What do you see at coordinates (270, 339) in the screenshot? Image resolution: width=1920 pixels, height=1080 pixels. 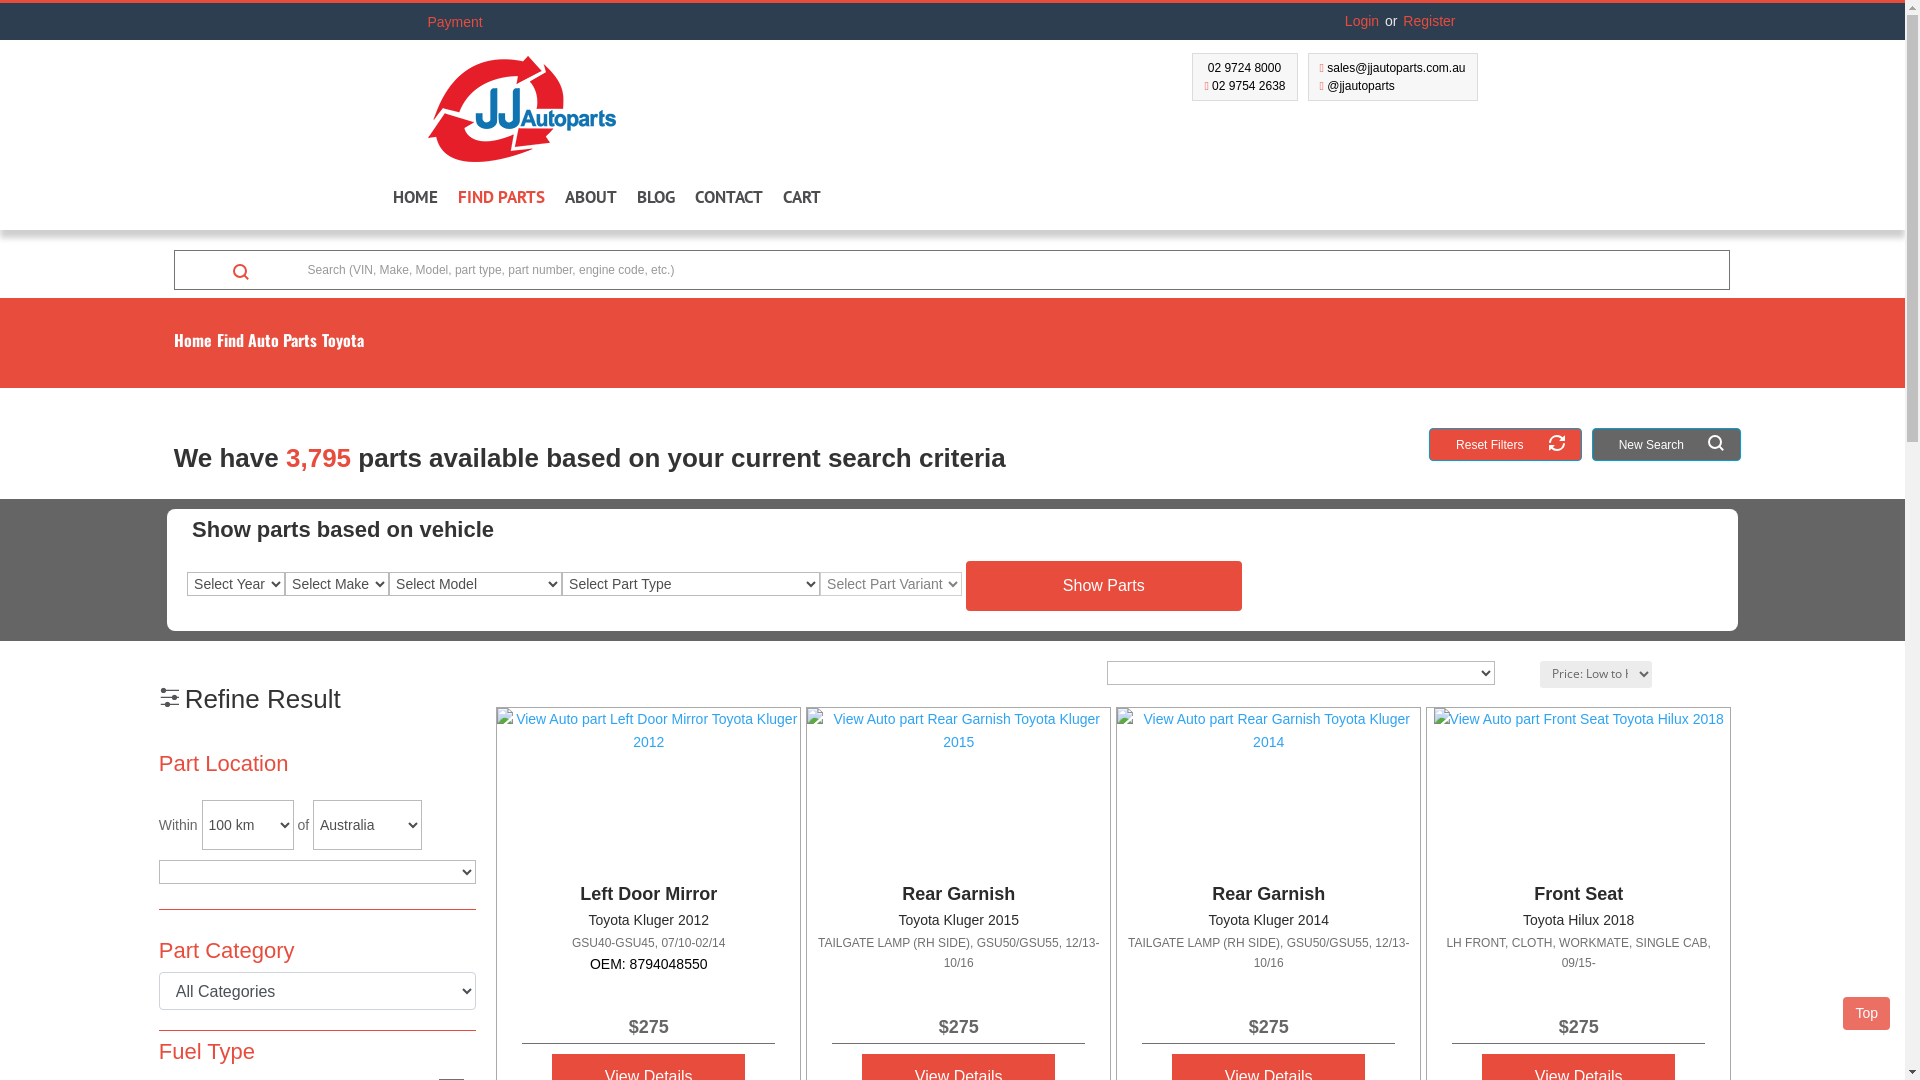 I see `Find Auto Parts` at bounding box center [270, 339].